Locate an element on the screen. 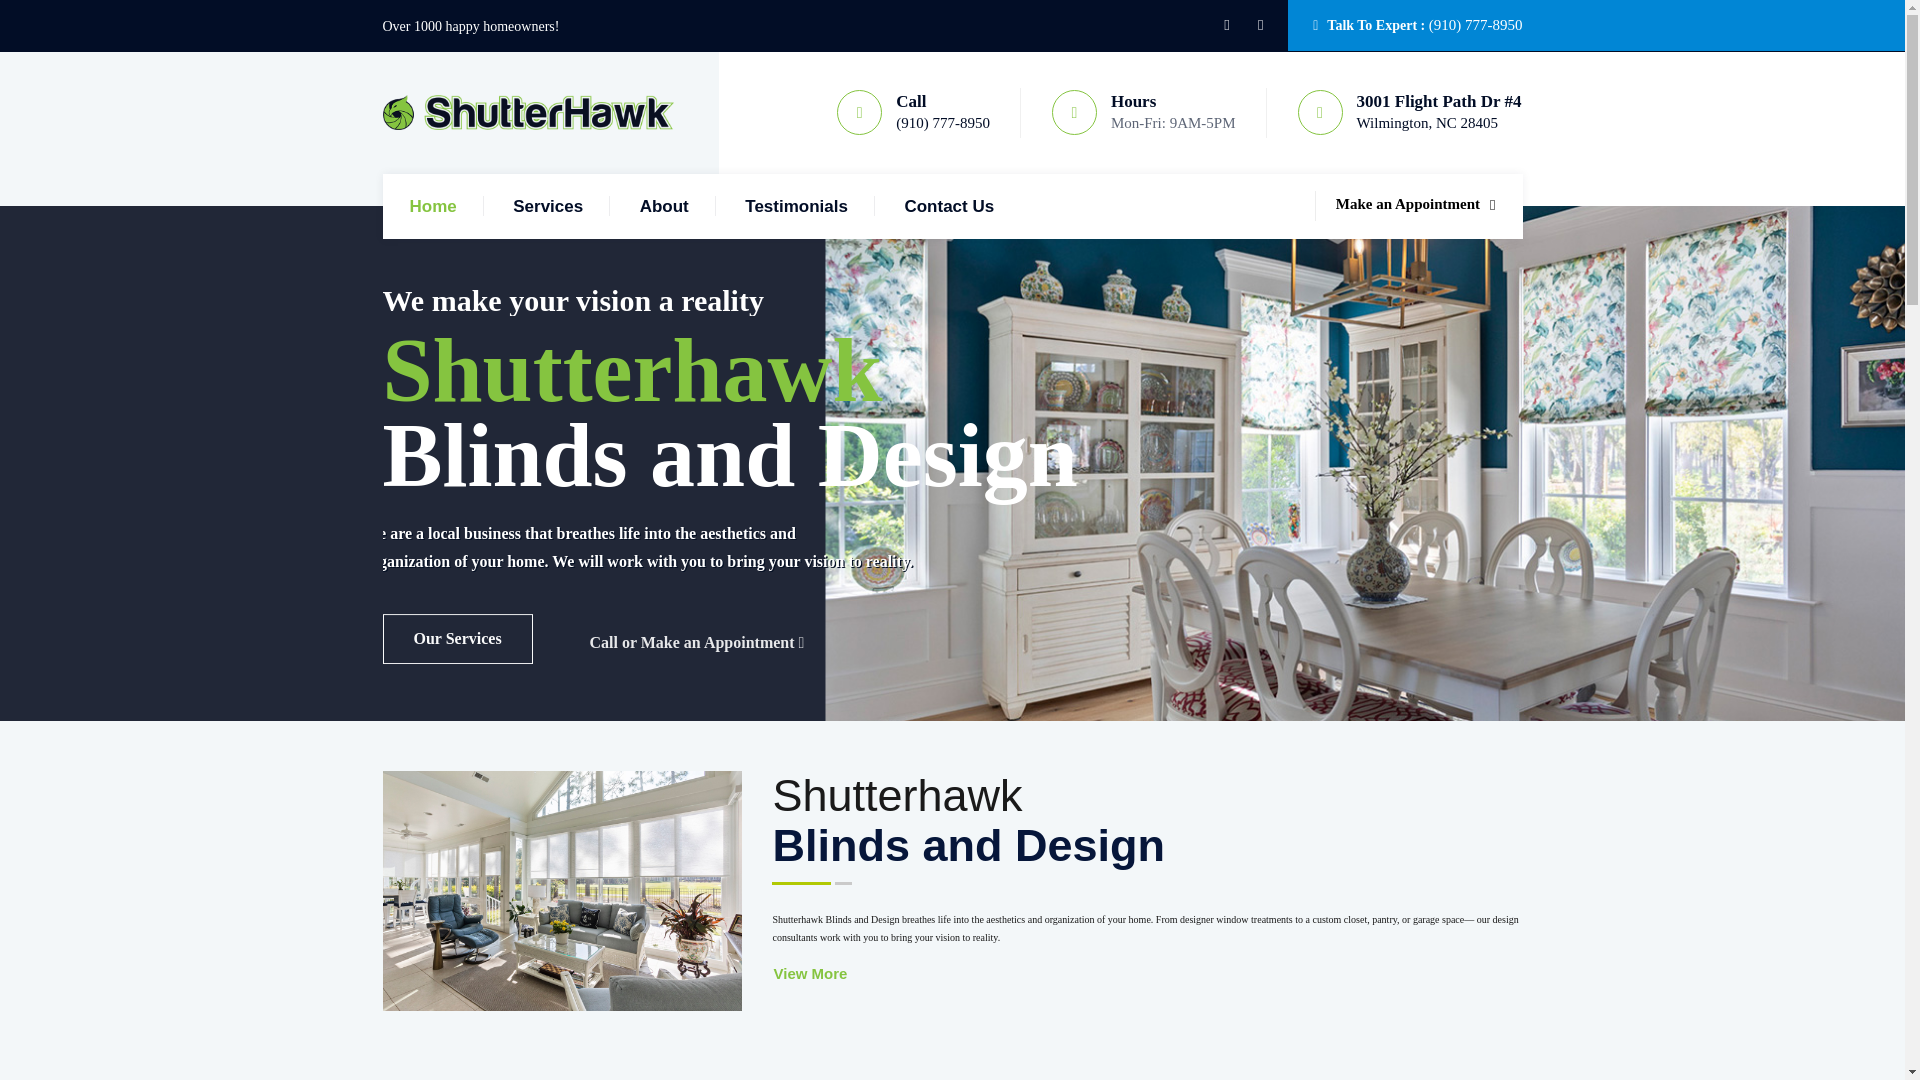  Call or Make an Appointment is located at coordinates (698, 642).